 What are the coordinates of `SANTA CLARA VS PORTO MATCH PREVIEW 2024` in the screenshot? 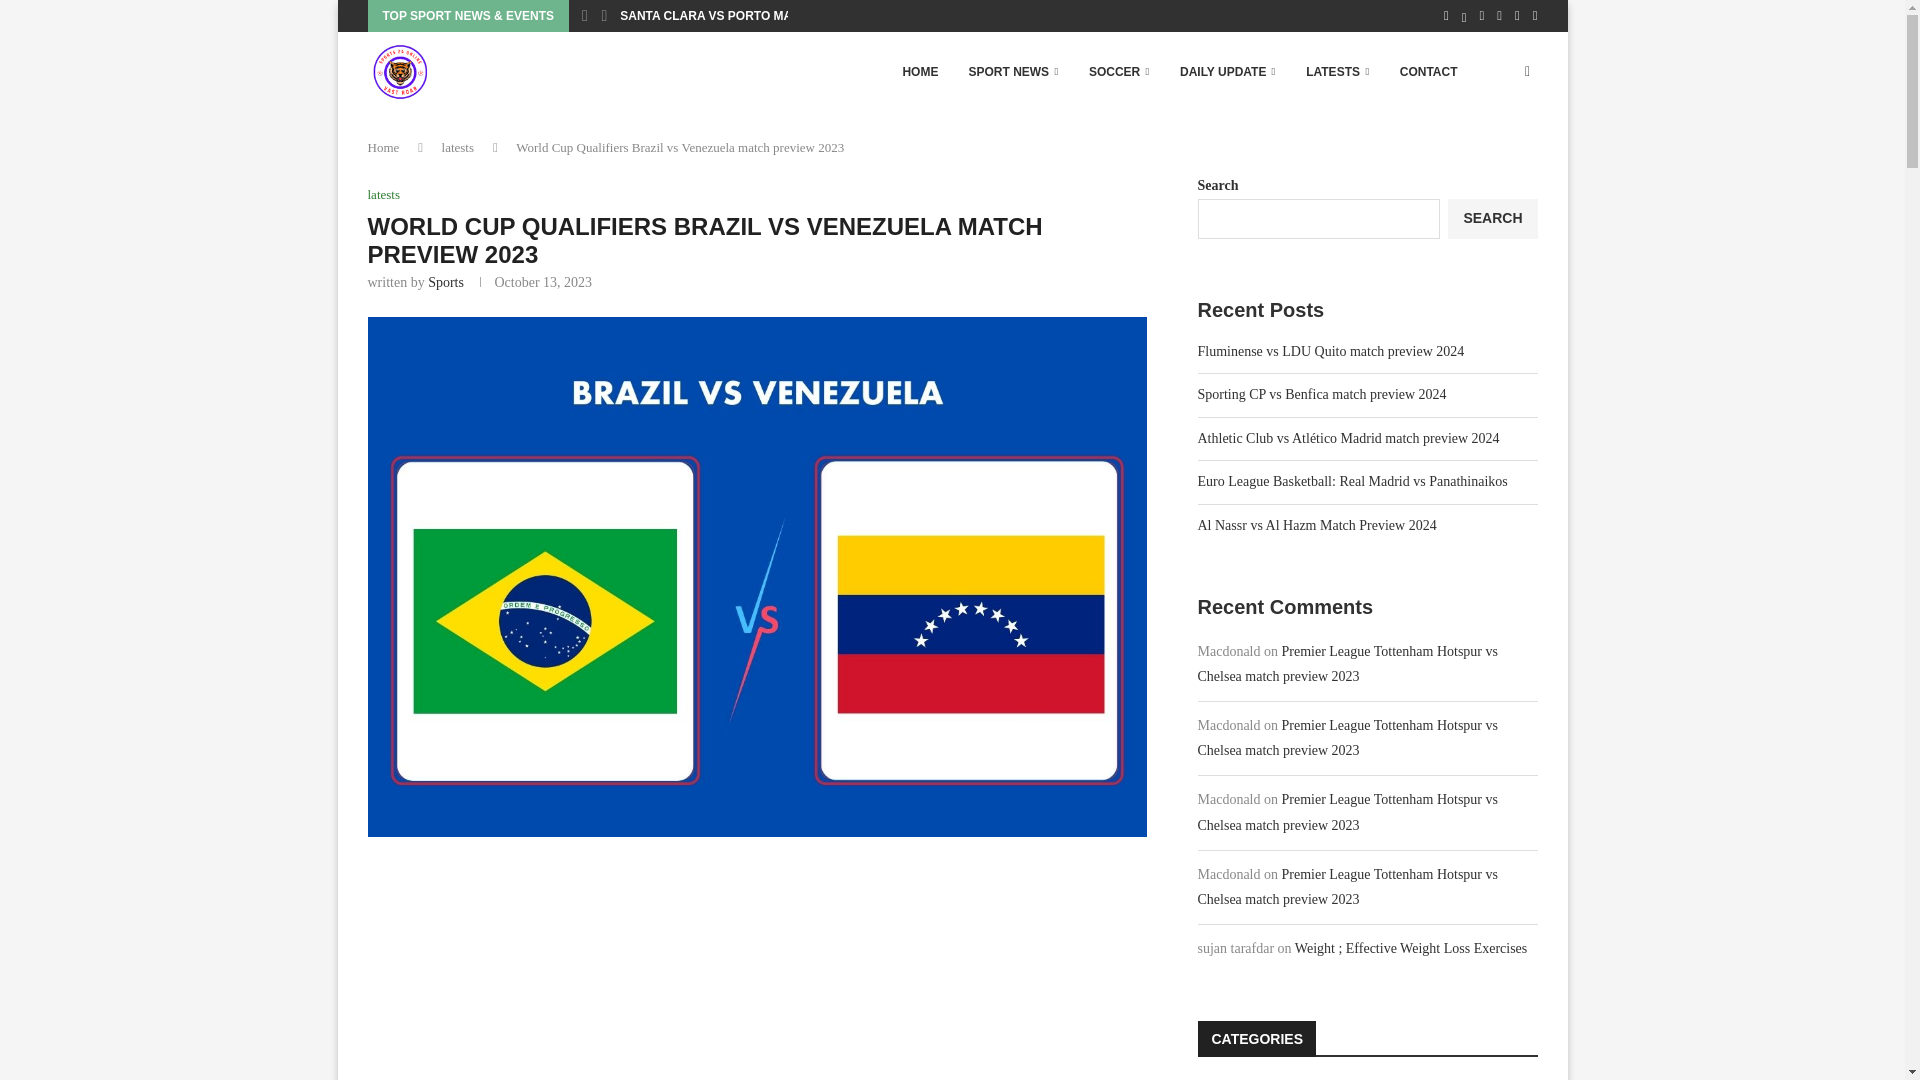 It's located at (762, 16).